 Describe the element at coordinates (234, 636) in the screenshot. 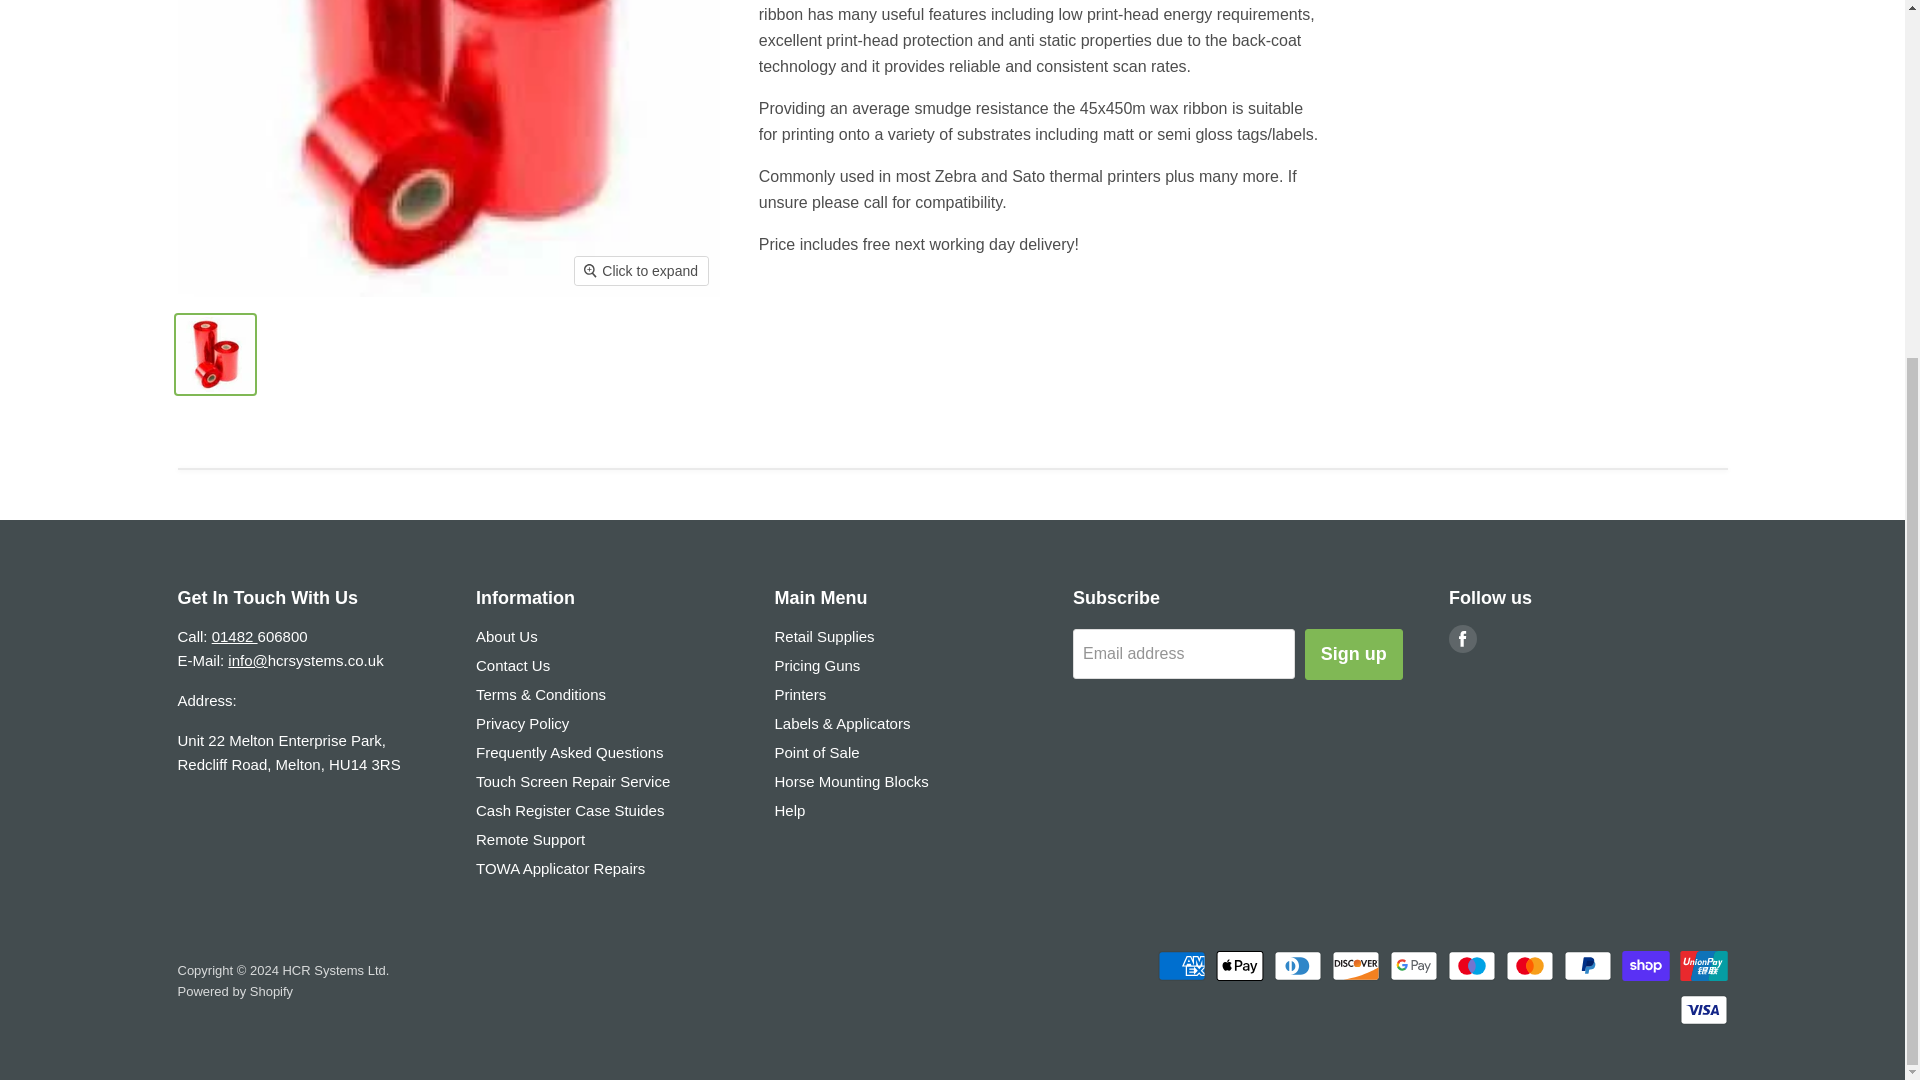

I see `tel:01482 606800` at that location.